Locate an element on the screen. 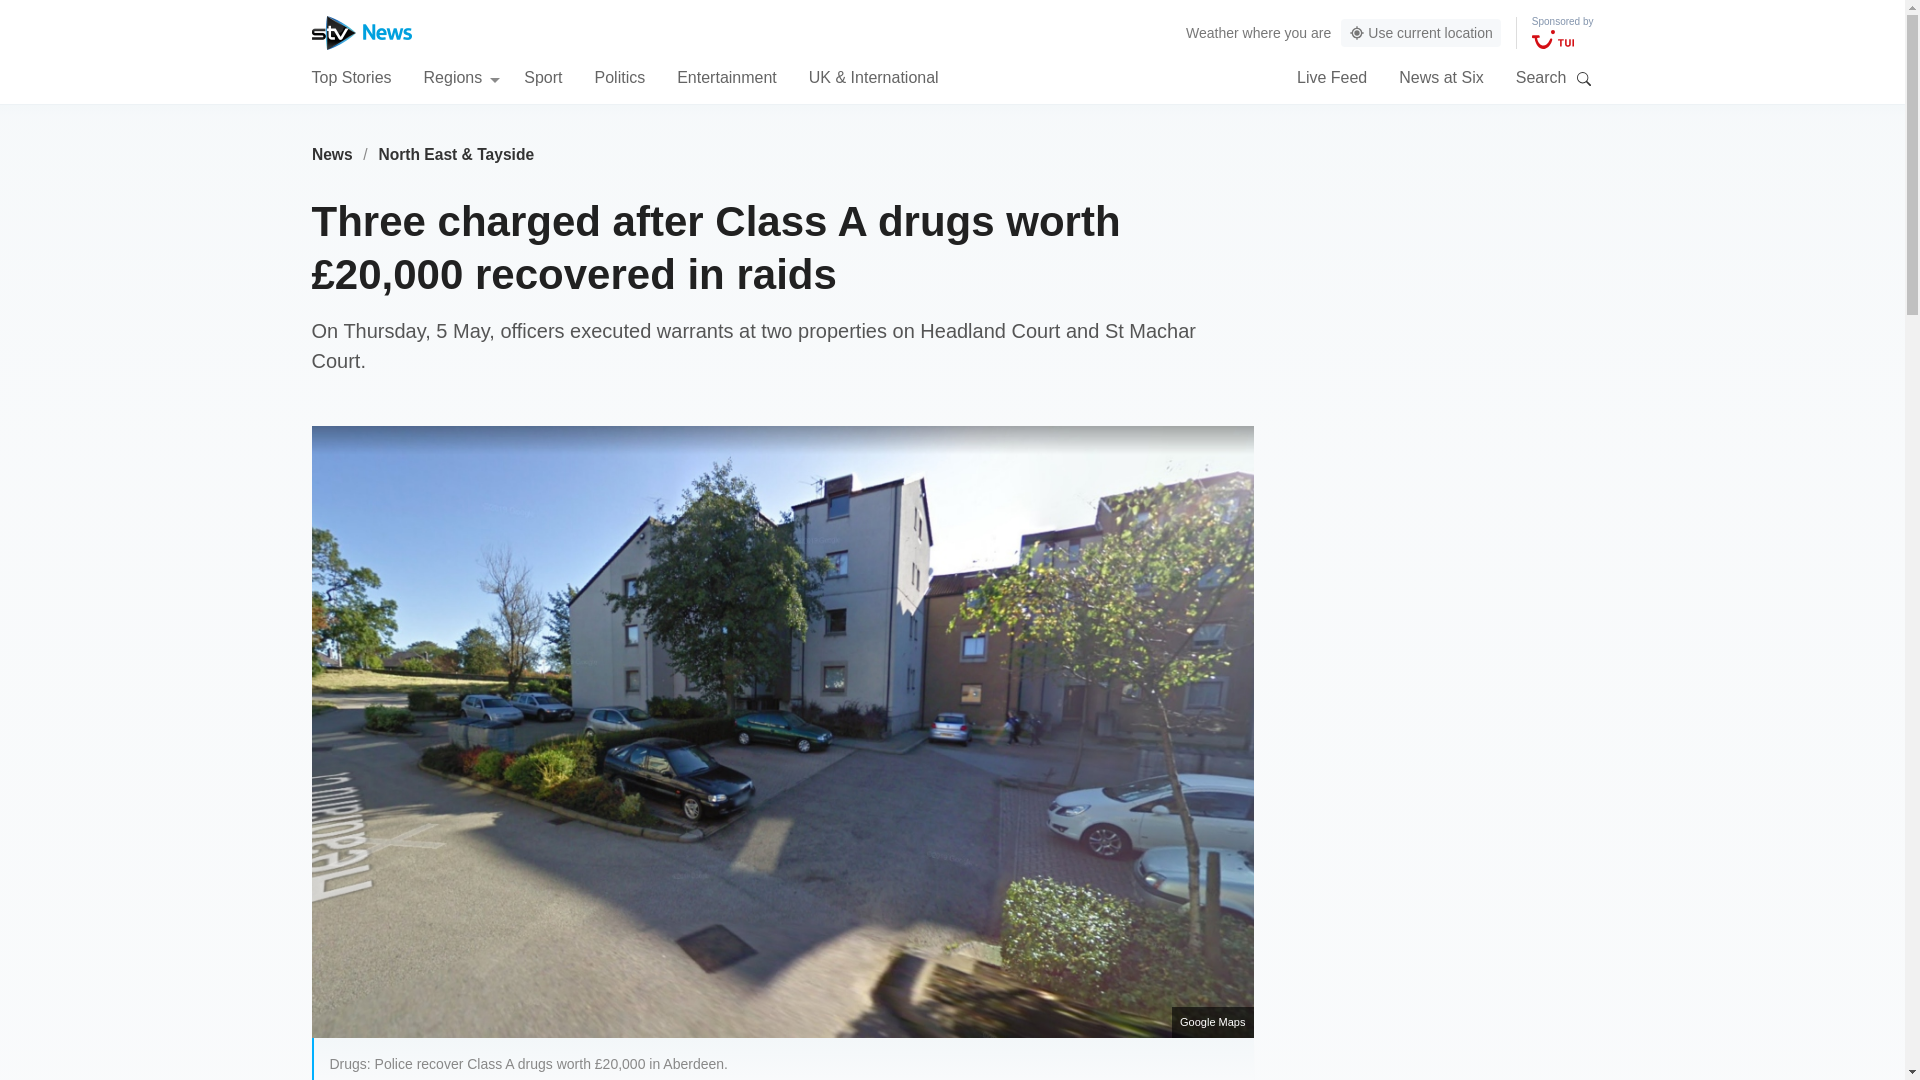 The width and height of the screenshot is (1920, 1080). Use current location is located at coordinates (1420, 33).